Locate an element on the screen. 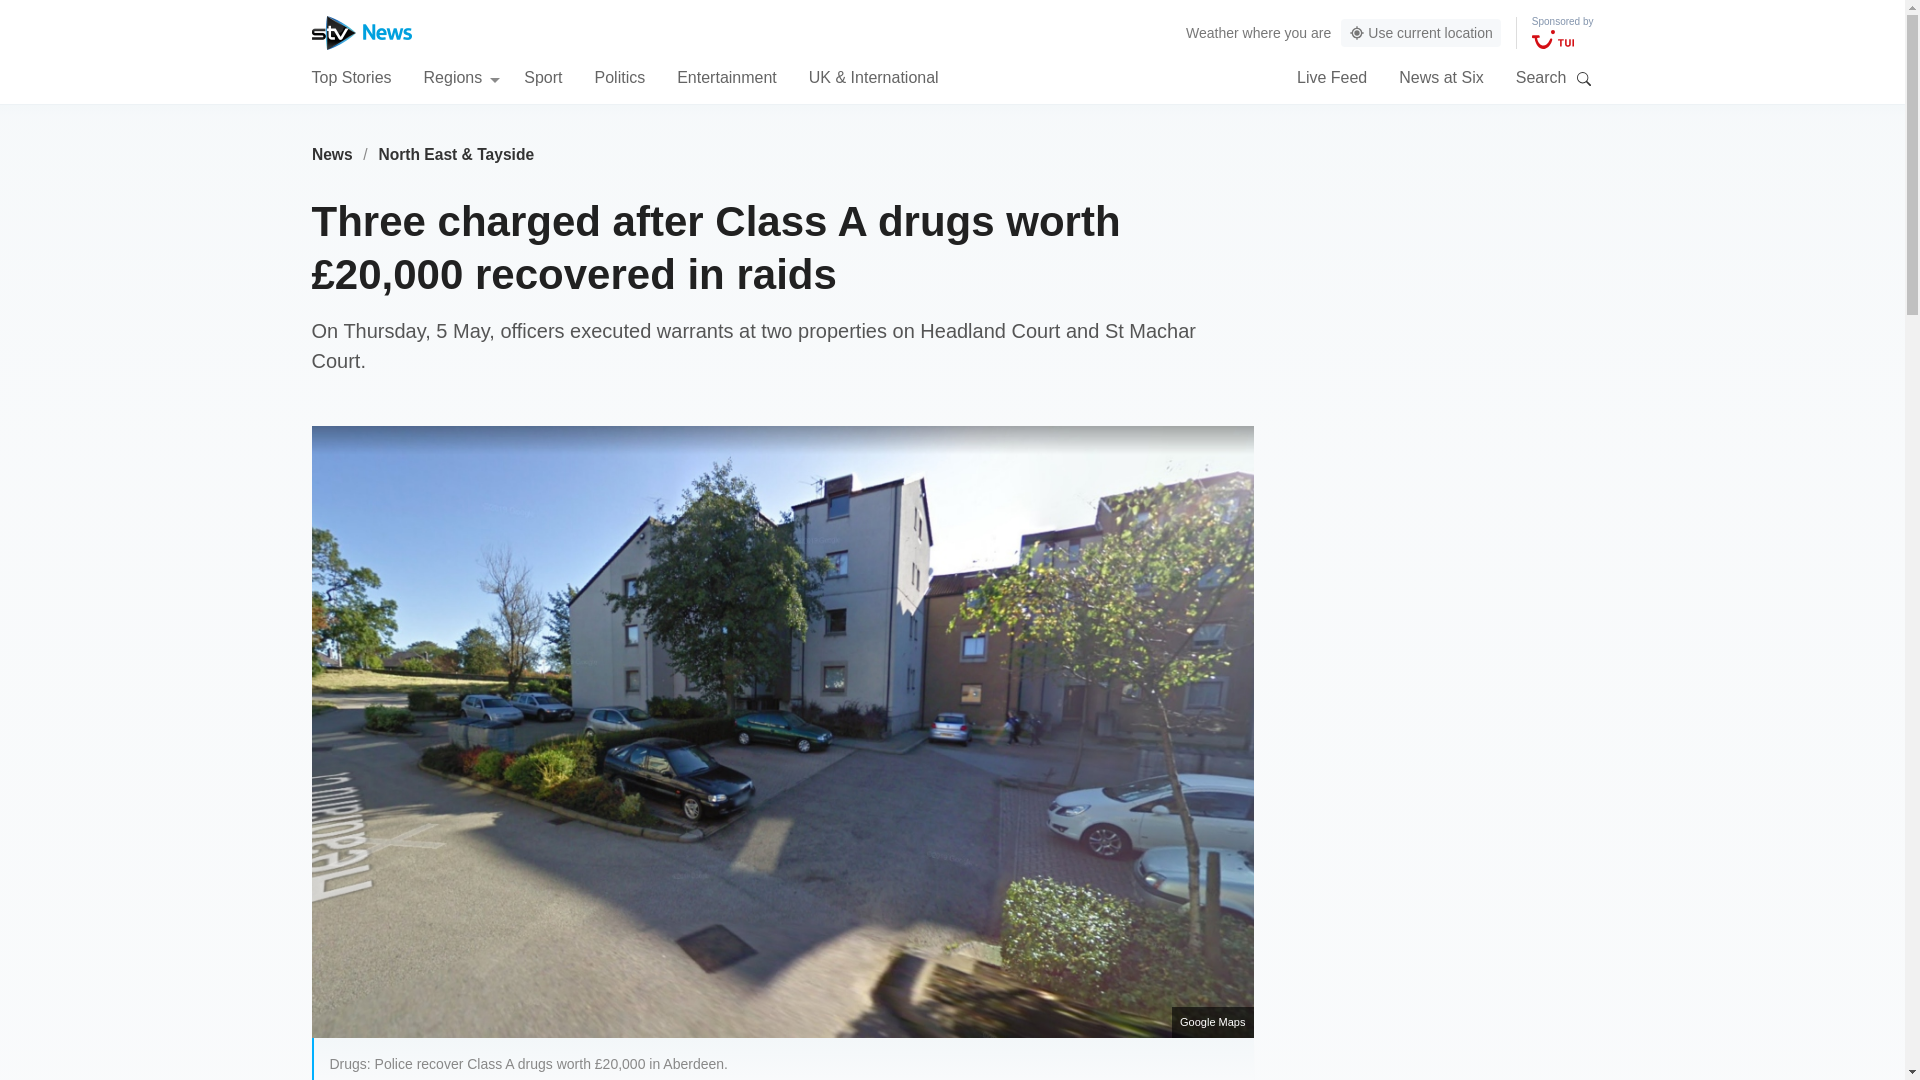 The width and height of the screenshot is (1920, 1080). Use current location is located at coordinates (1420, 33).